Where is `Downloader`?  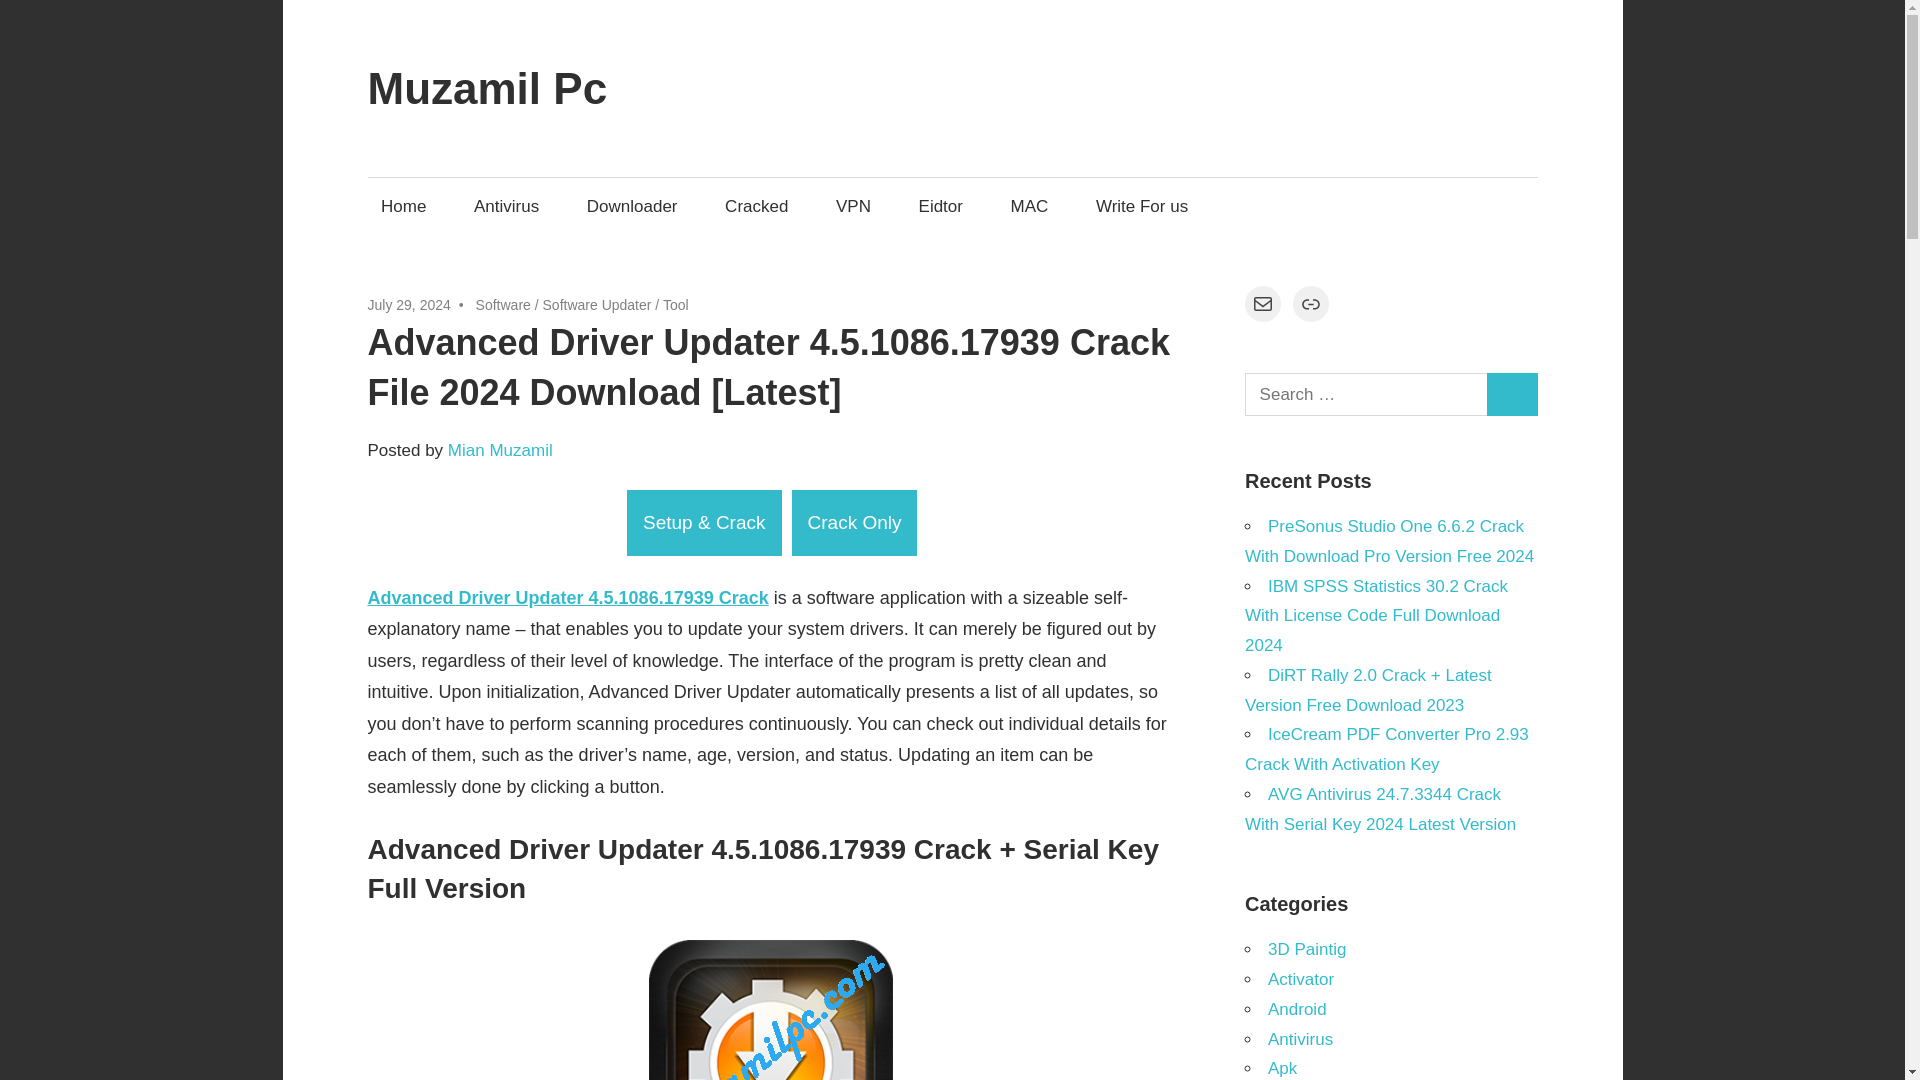 Downloader is located at coordinates (632, 206).